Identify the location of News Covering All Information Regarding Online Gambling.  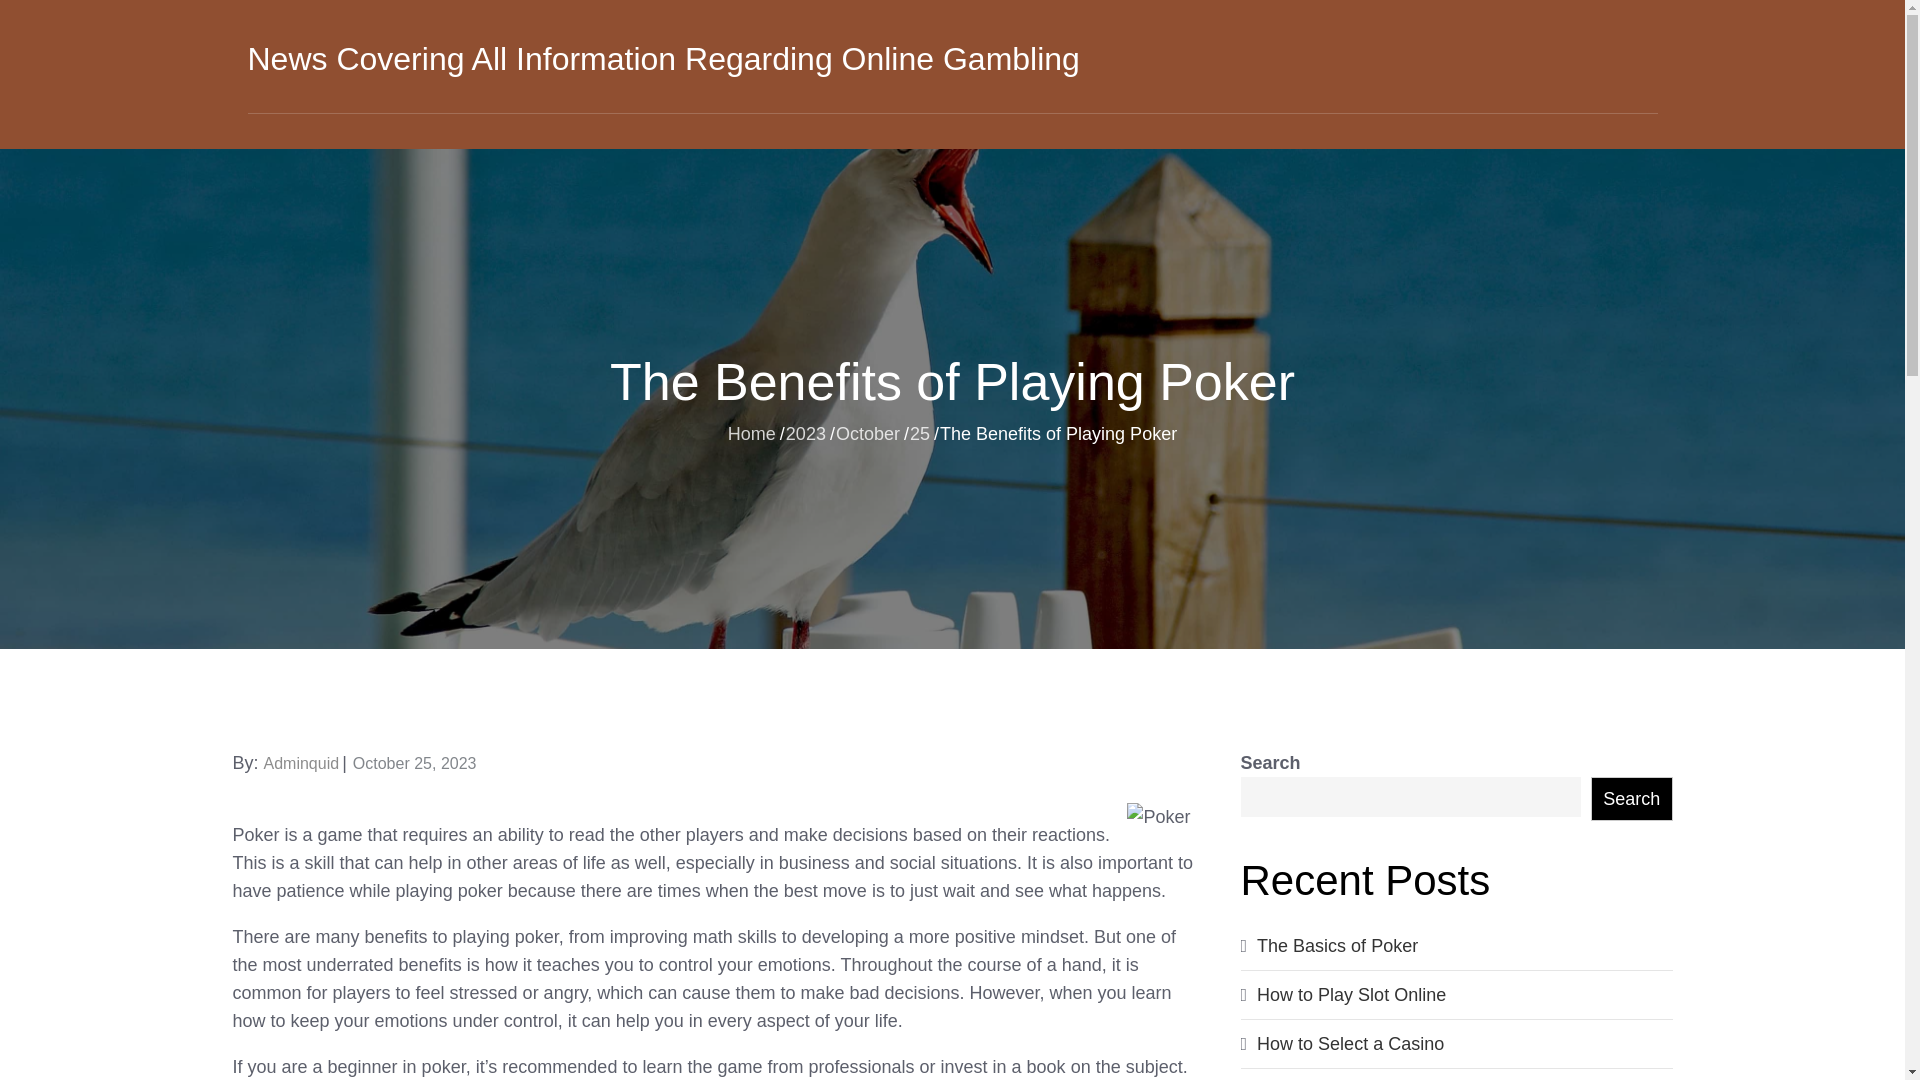
(663, 58).